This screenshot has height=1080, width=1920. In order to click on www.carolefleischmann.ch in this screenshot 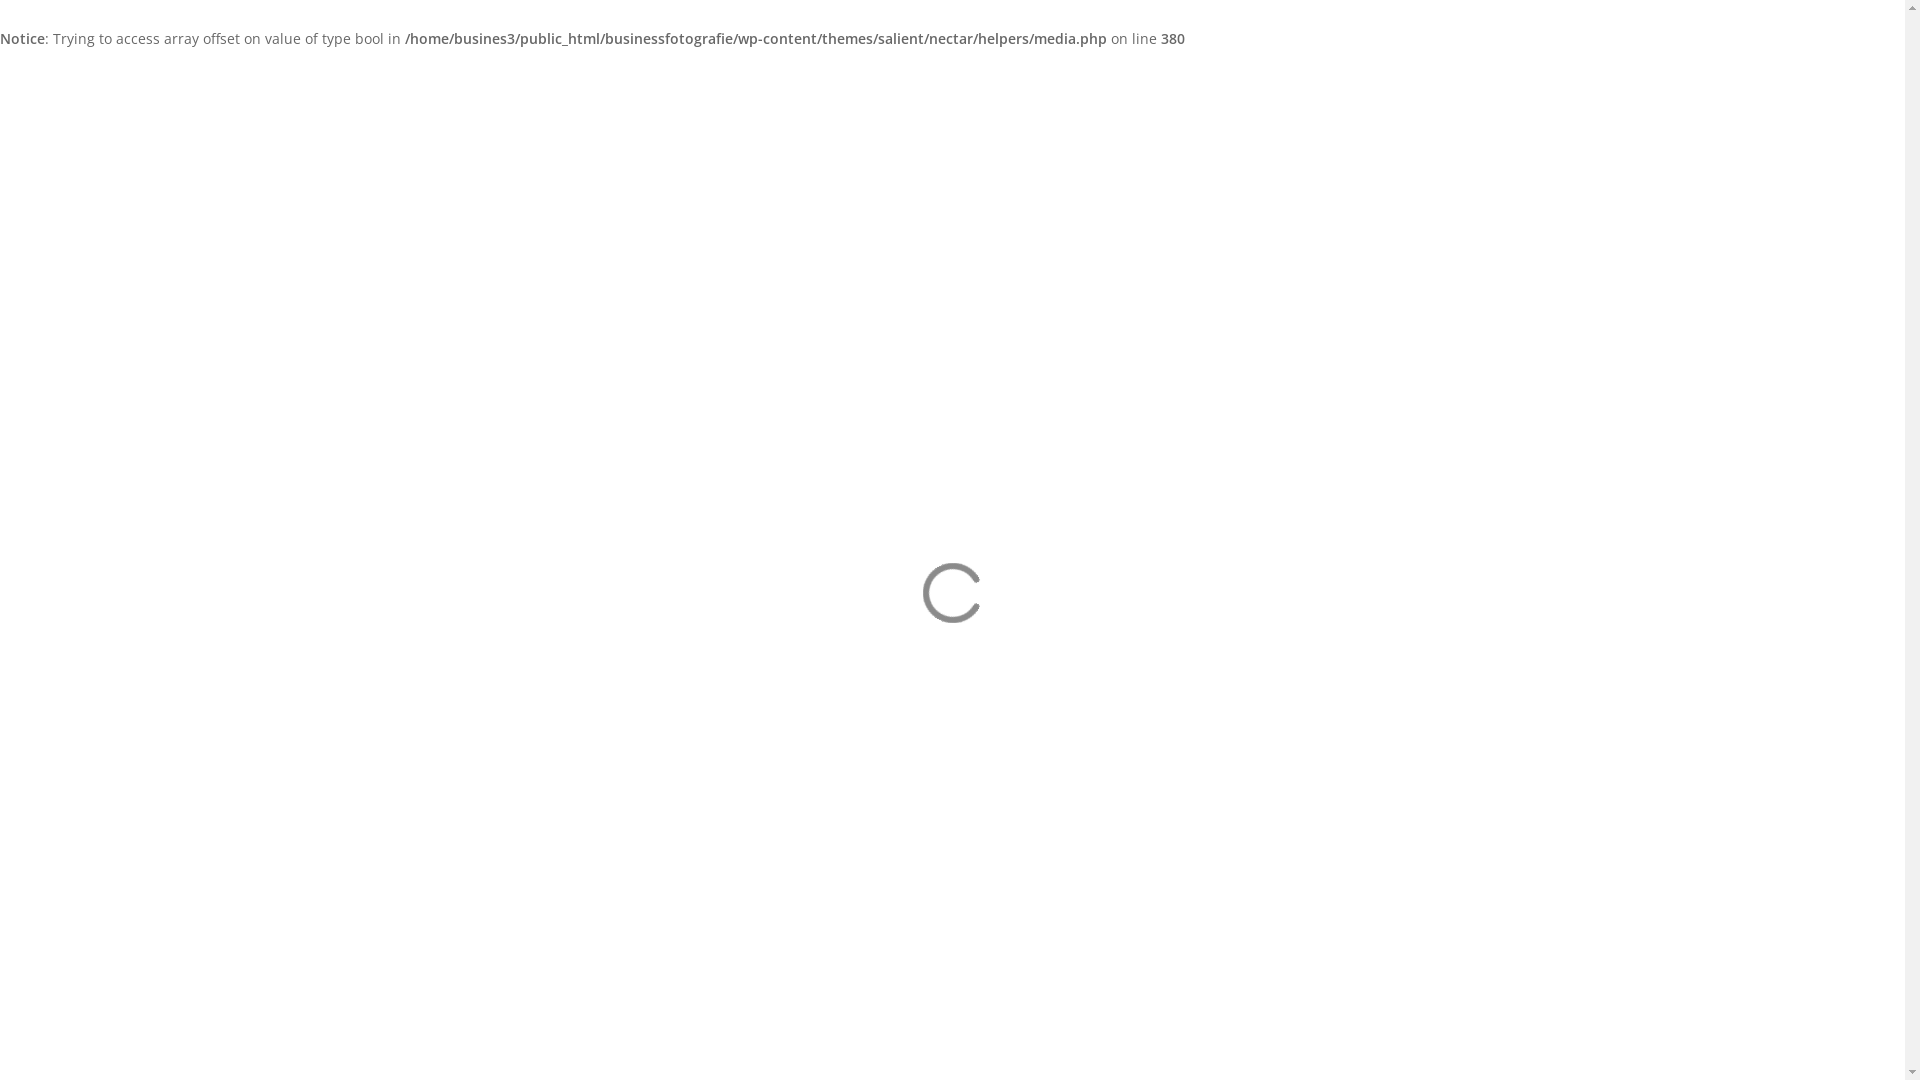, I will do `click(1240, 884)`.